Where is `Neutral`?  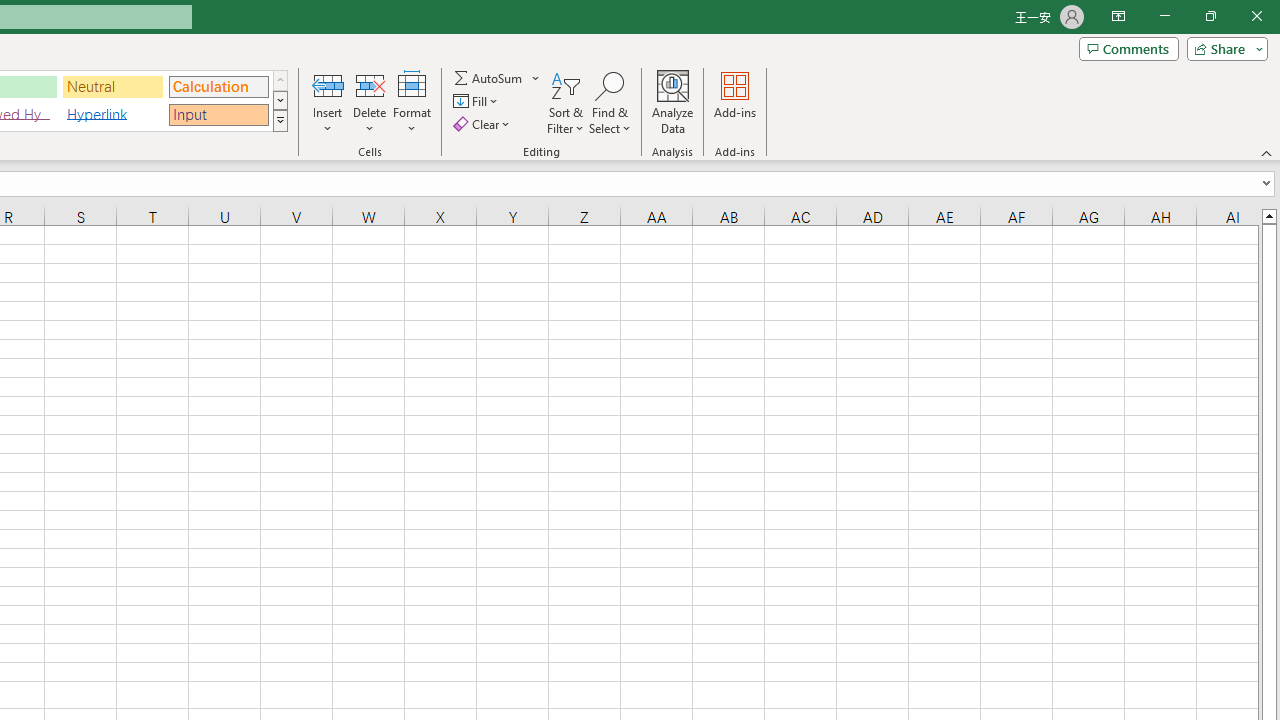 Neutral is located at coordinates (113, 86).